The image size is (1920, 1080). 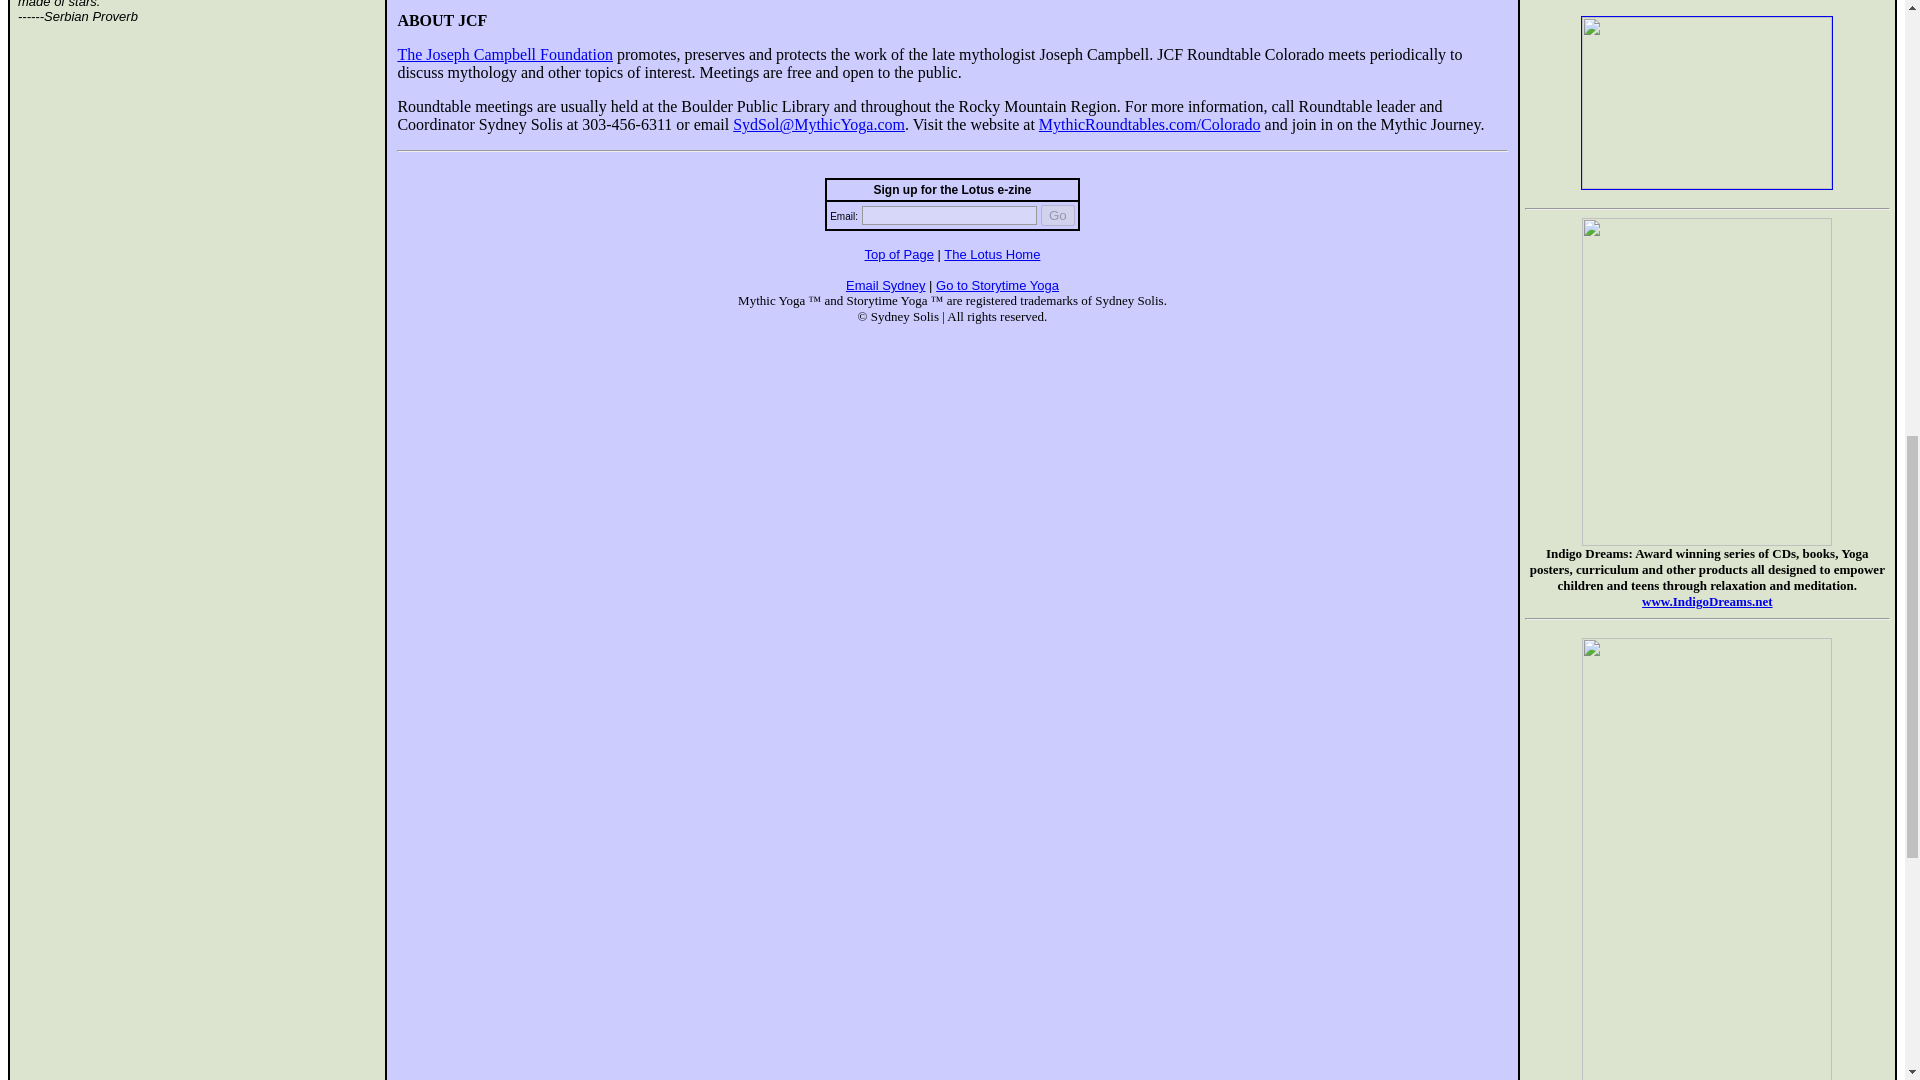 I want to click on The Joseph Campbell Foundation, so click(x=504, y=54).